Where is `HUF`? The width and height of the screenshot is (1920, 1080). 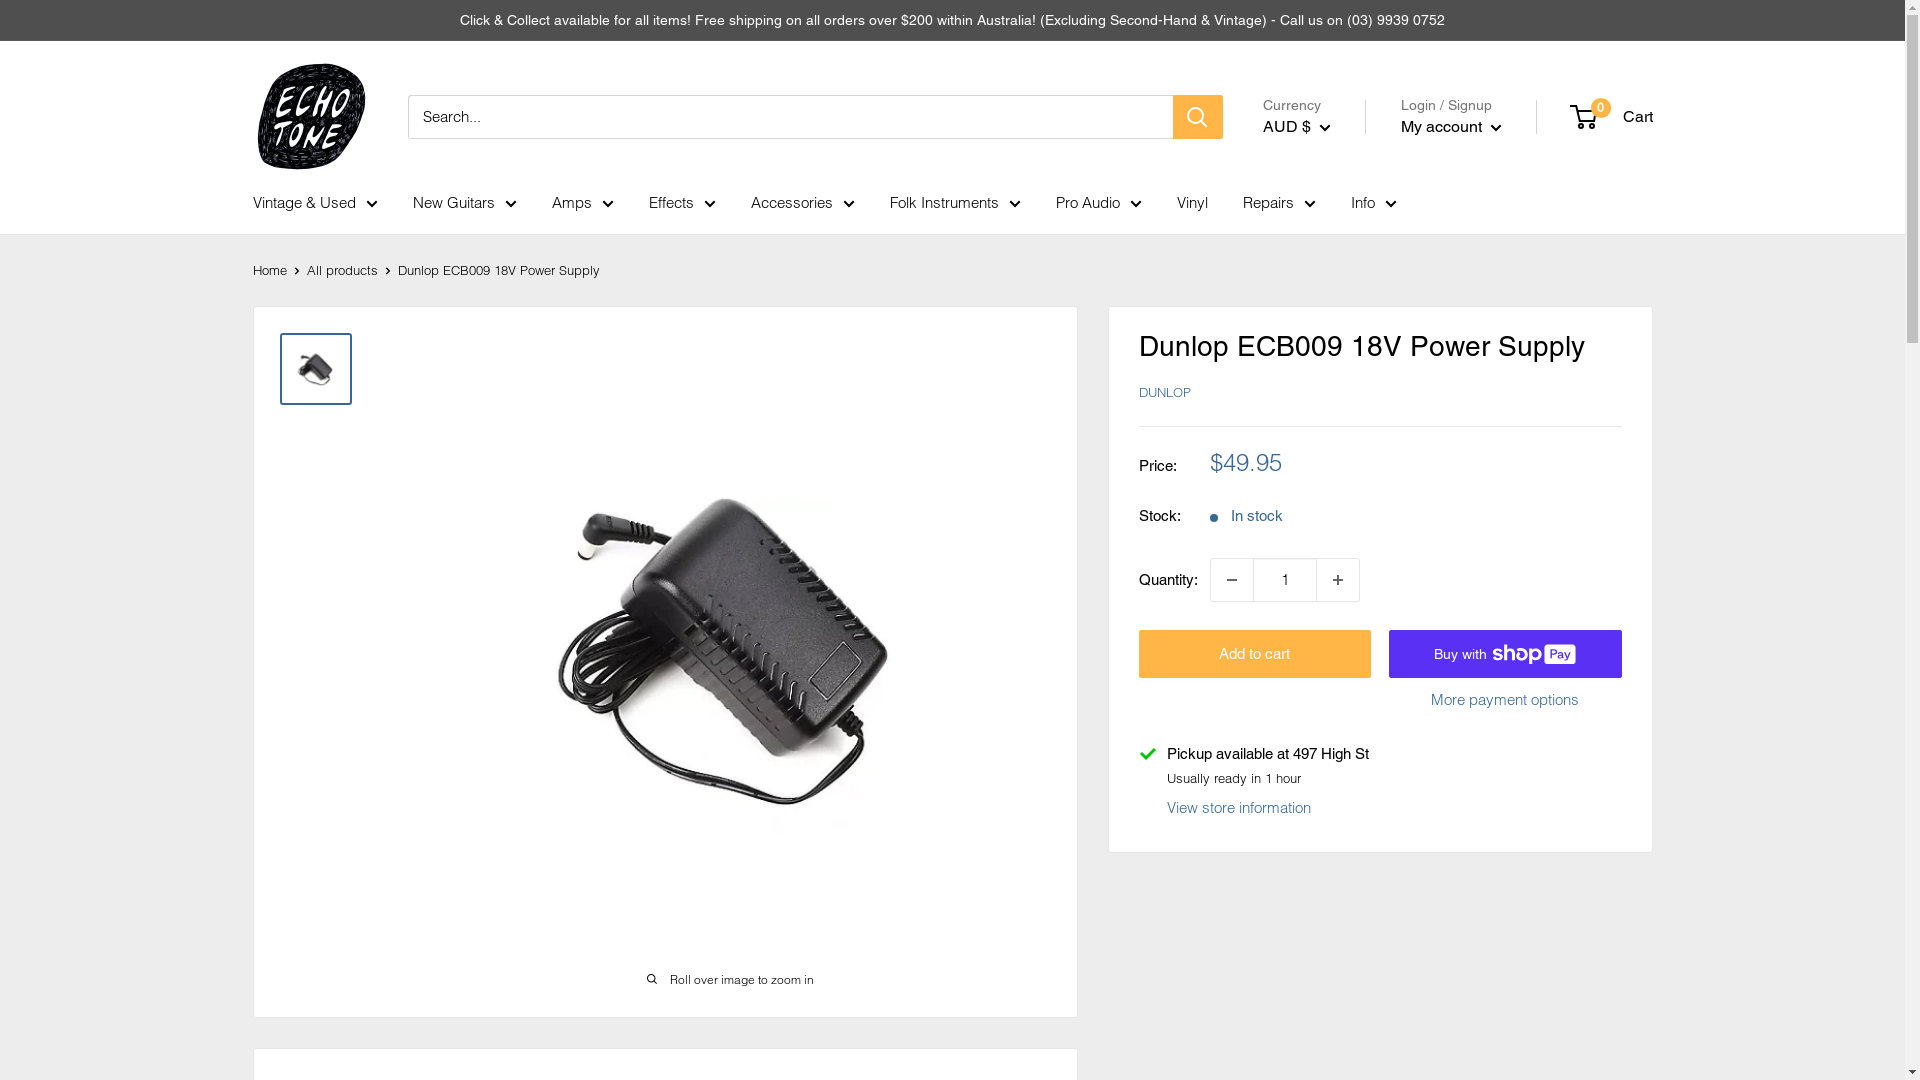 HUF is located at coordinates (305, 736).